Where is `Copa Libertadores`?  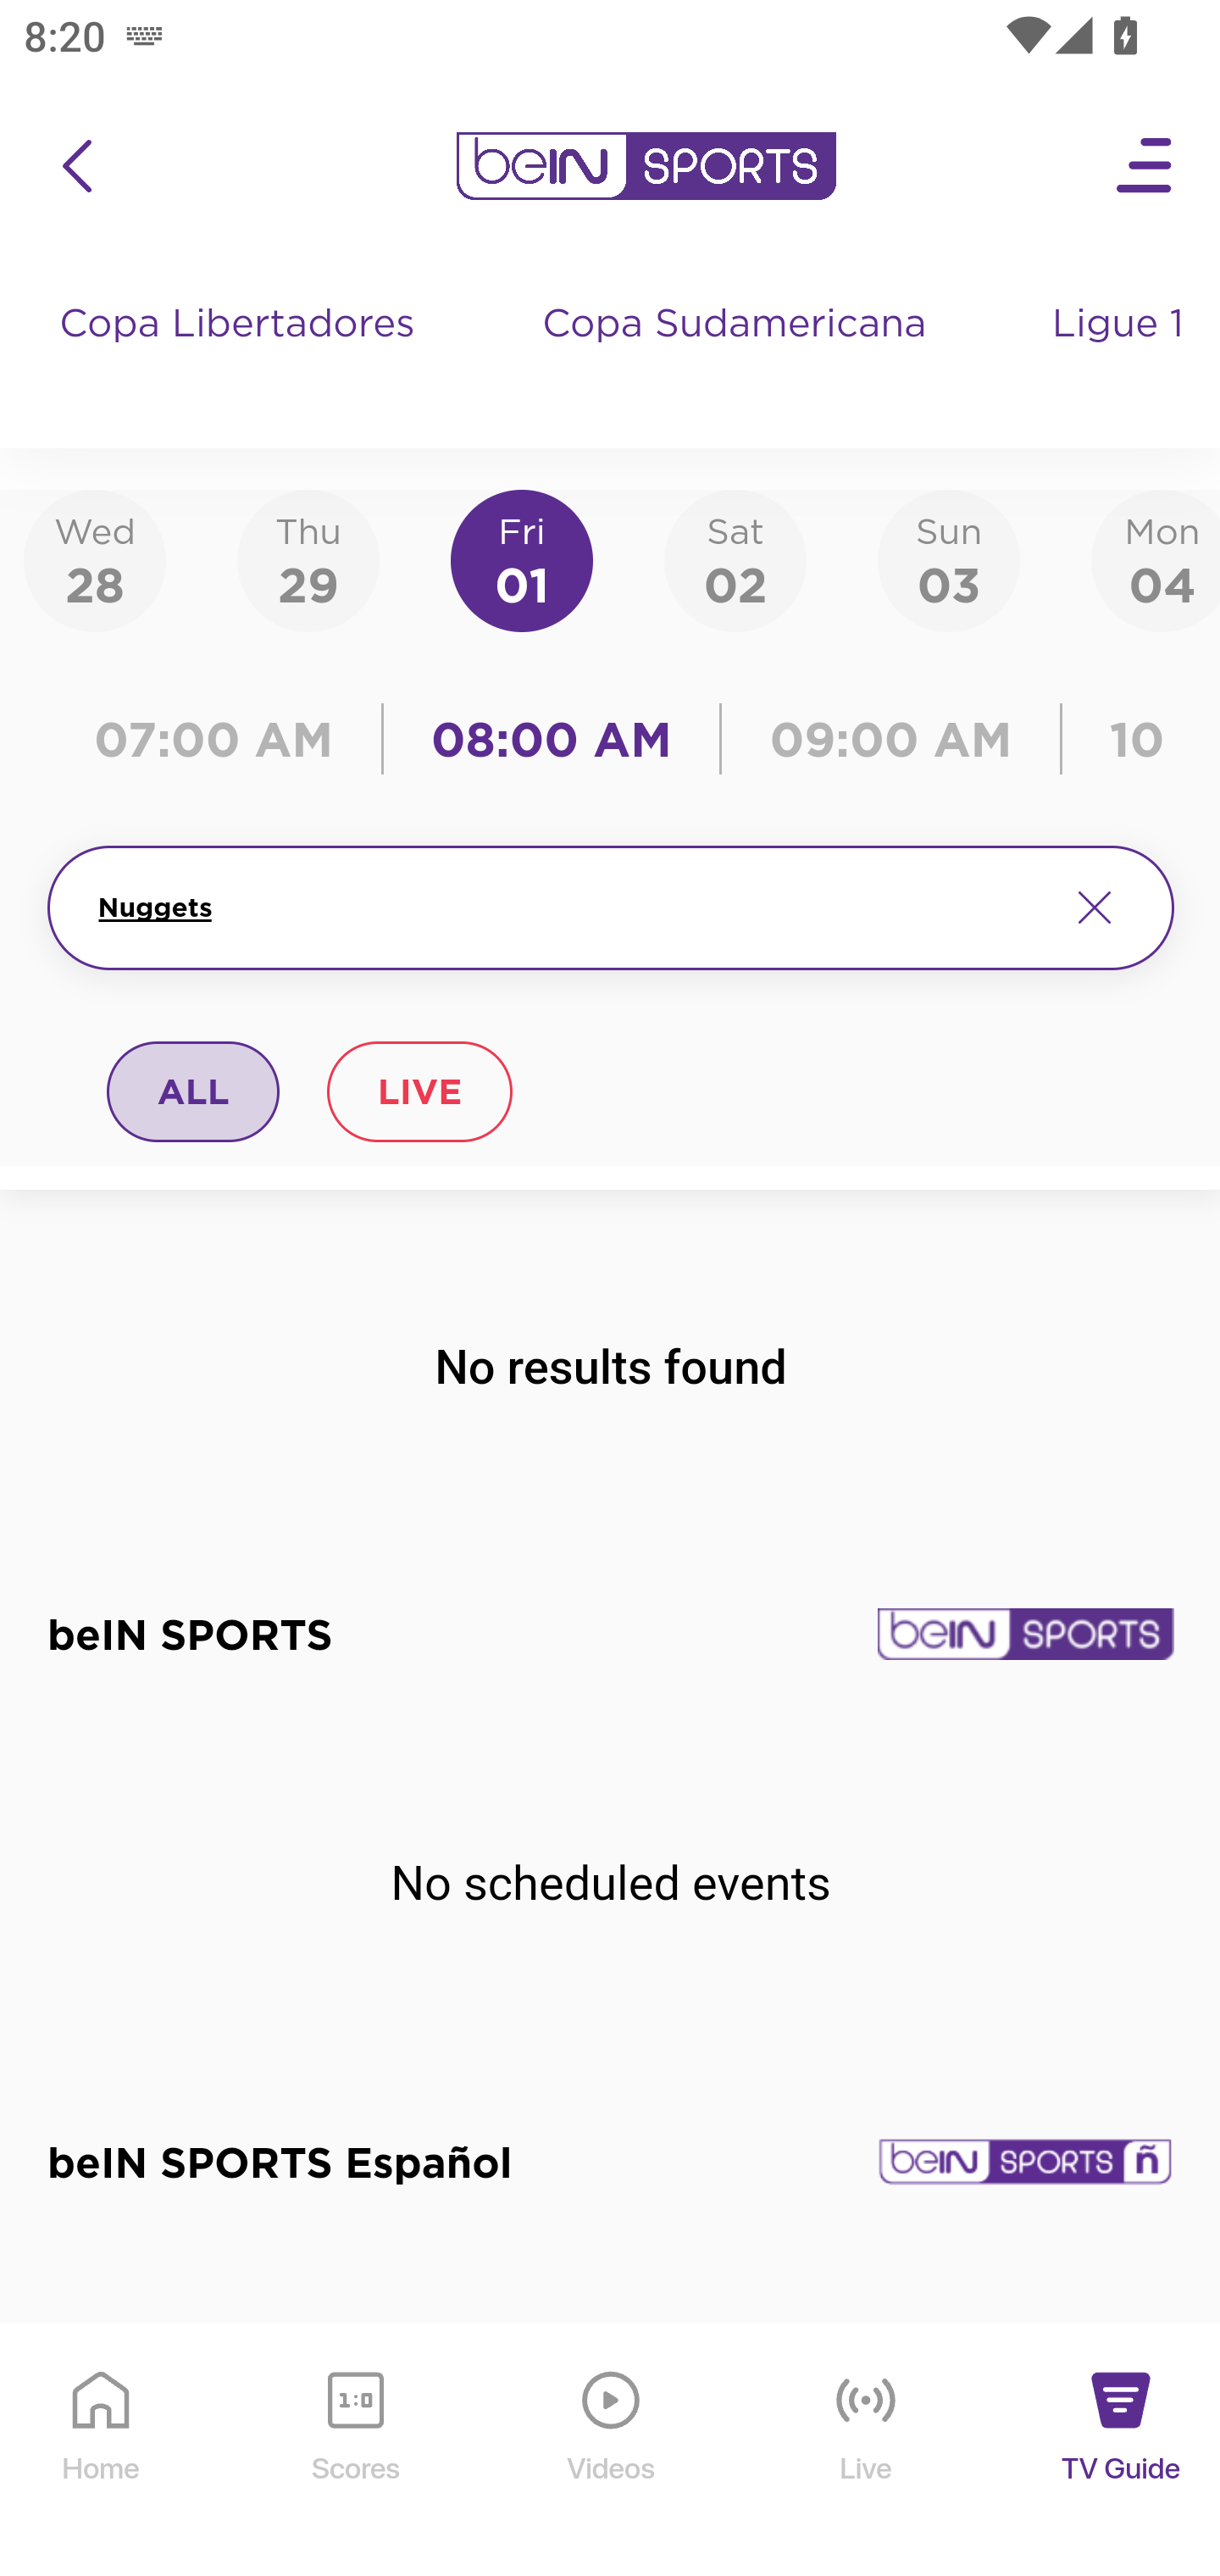 Copa Libertadores is located at coordinates (241, 356).